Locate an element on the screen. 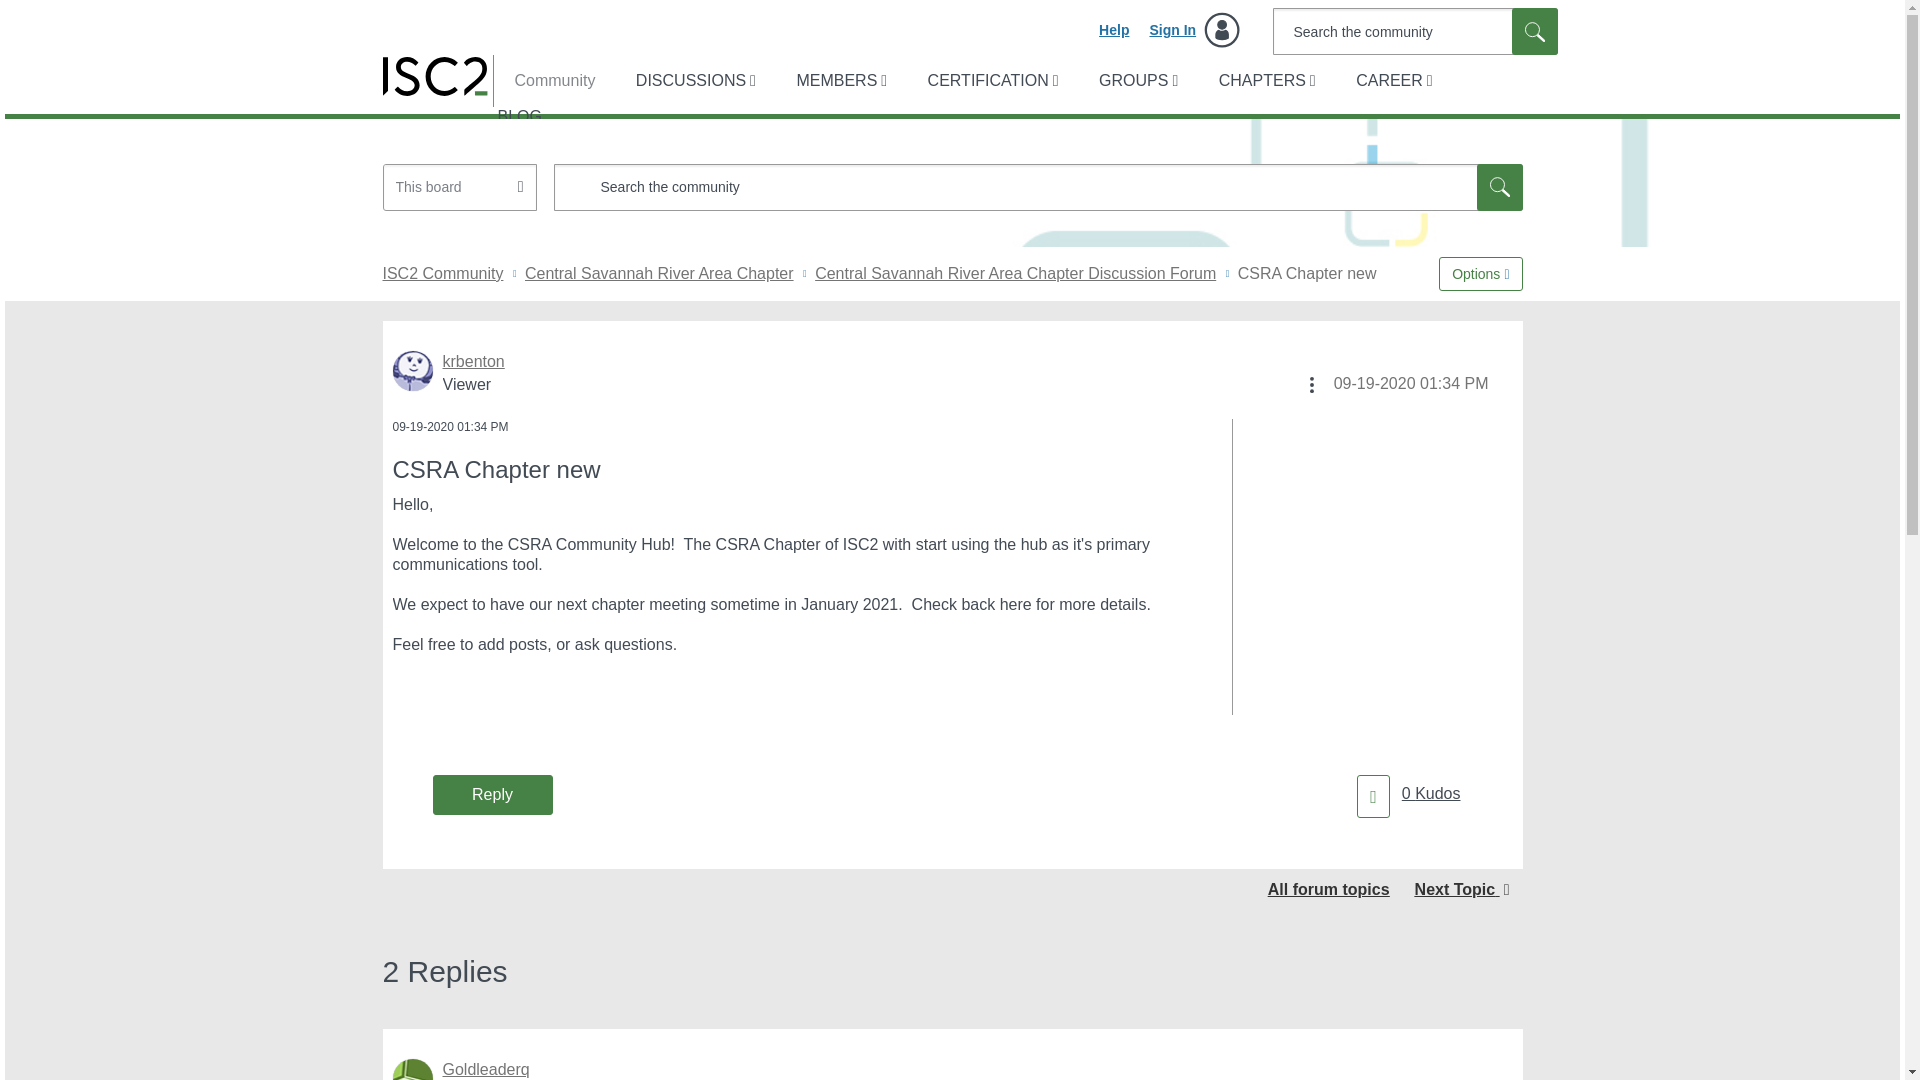 The width and height of the screenshot is (1920, 1080). GROUPS is located at coordinates (1136, 80).